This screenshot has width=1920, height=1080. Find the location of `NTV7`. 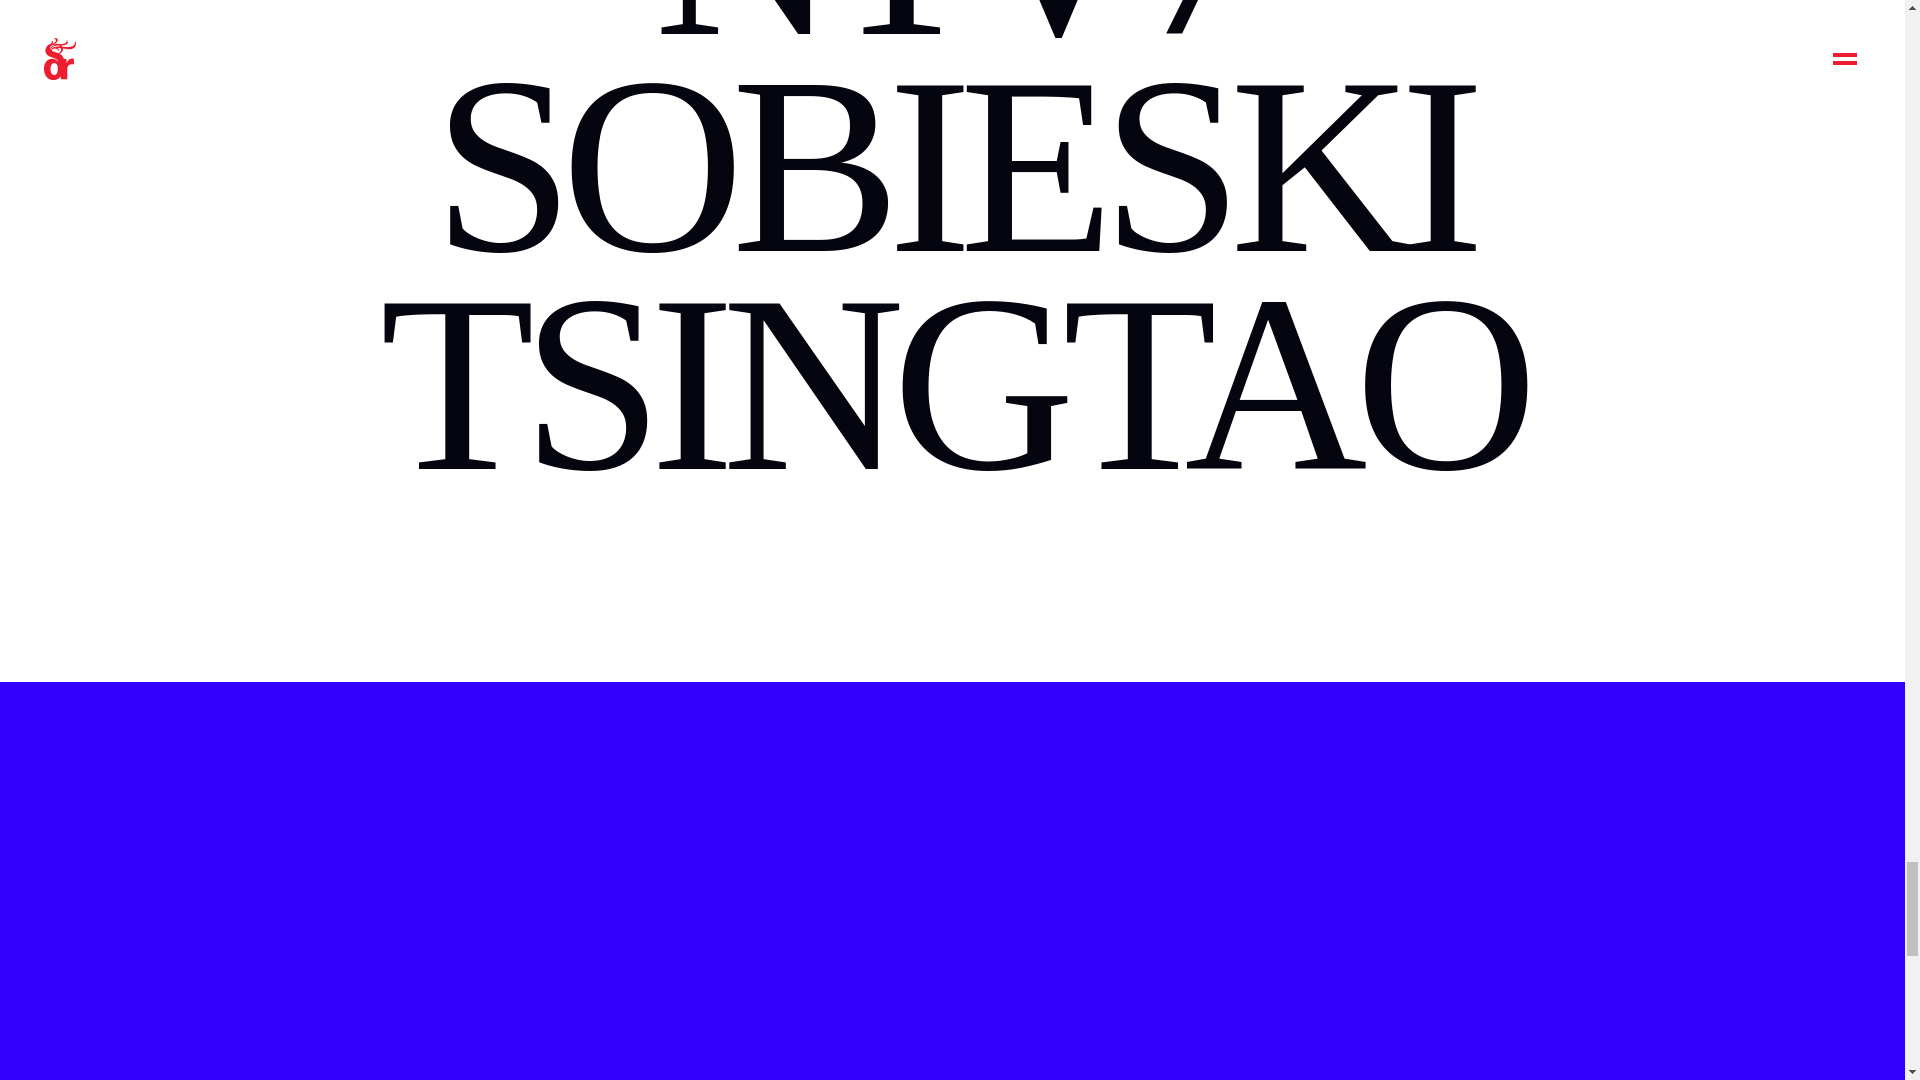

NTV7 is located at coordinates (952, 44).